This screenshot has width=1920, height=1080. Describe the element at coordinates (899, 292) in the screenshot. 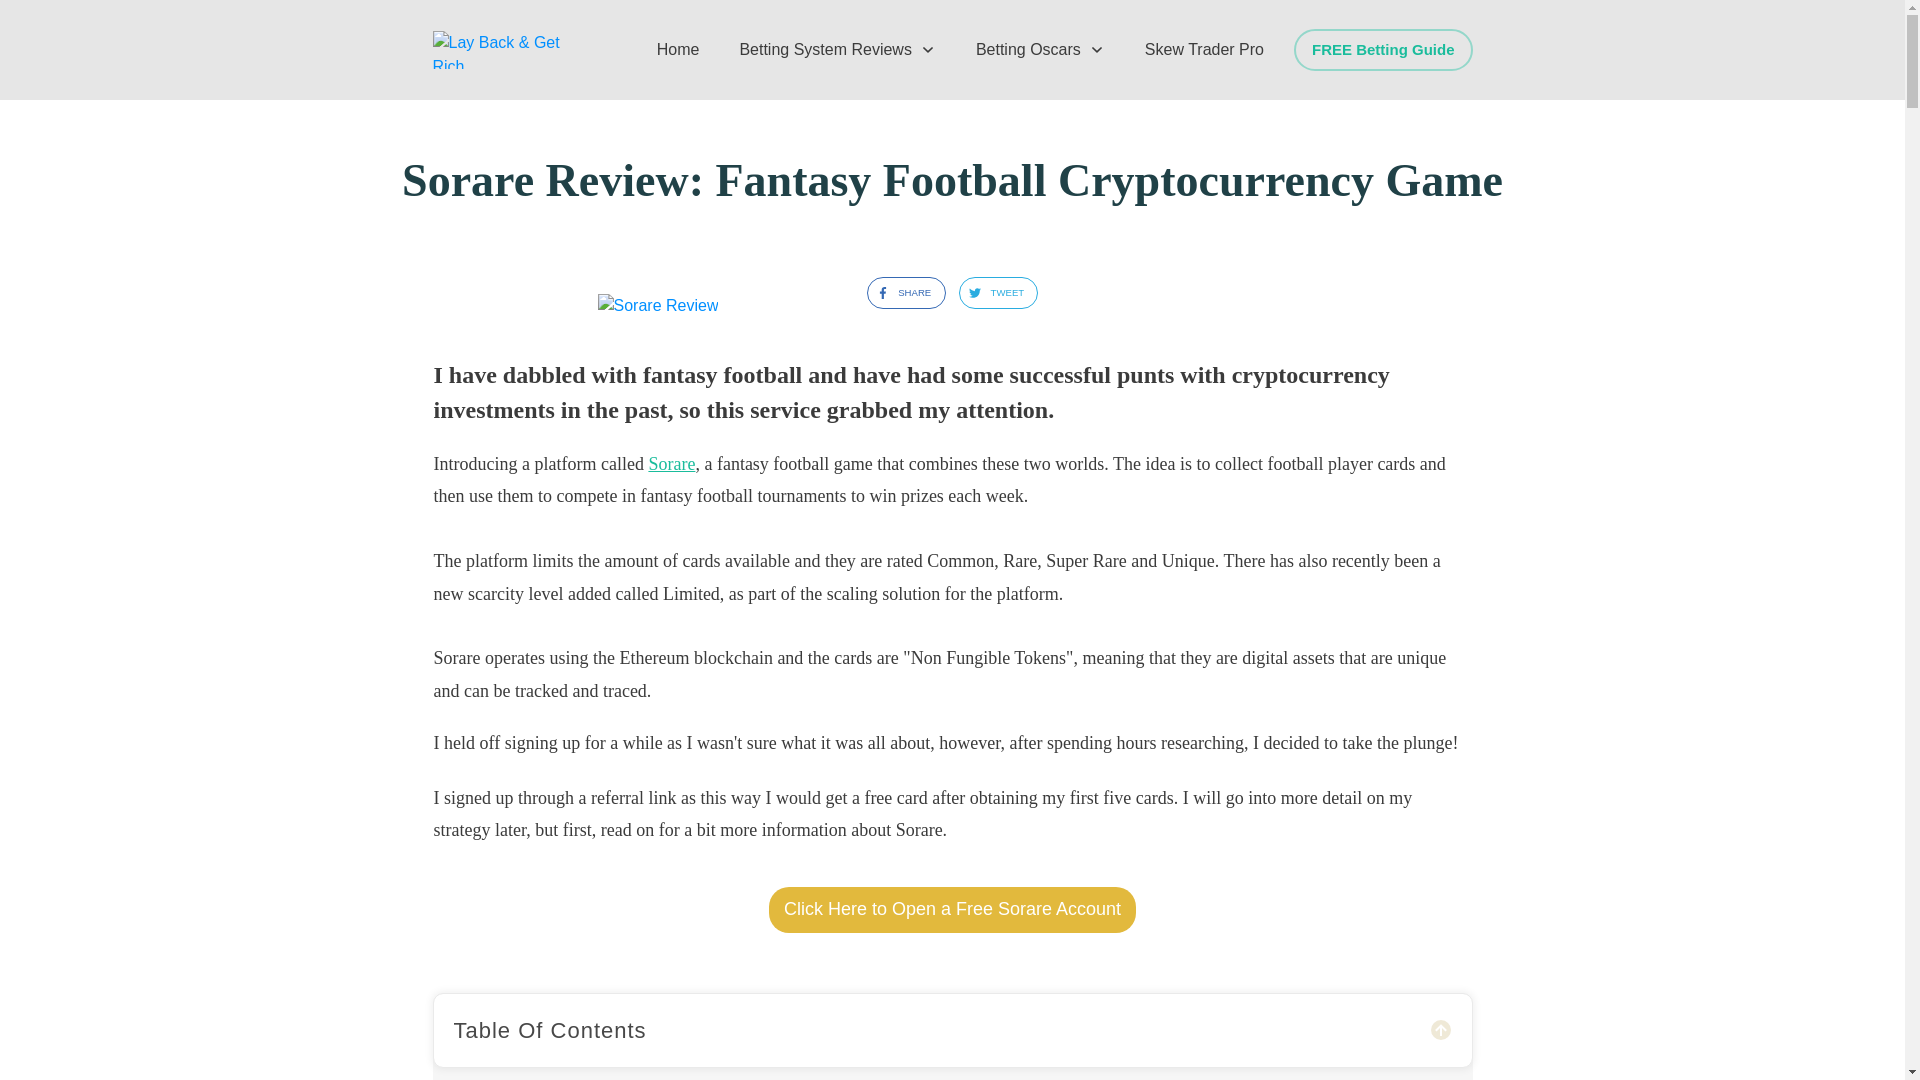

I see `SHARE` at that location.